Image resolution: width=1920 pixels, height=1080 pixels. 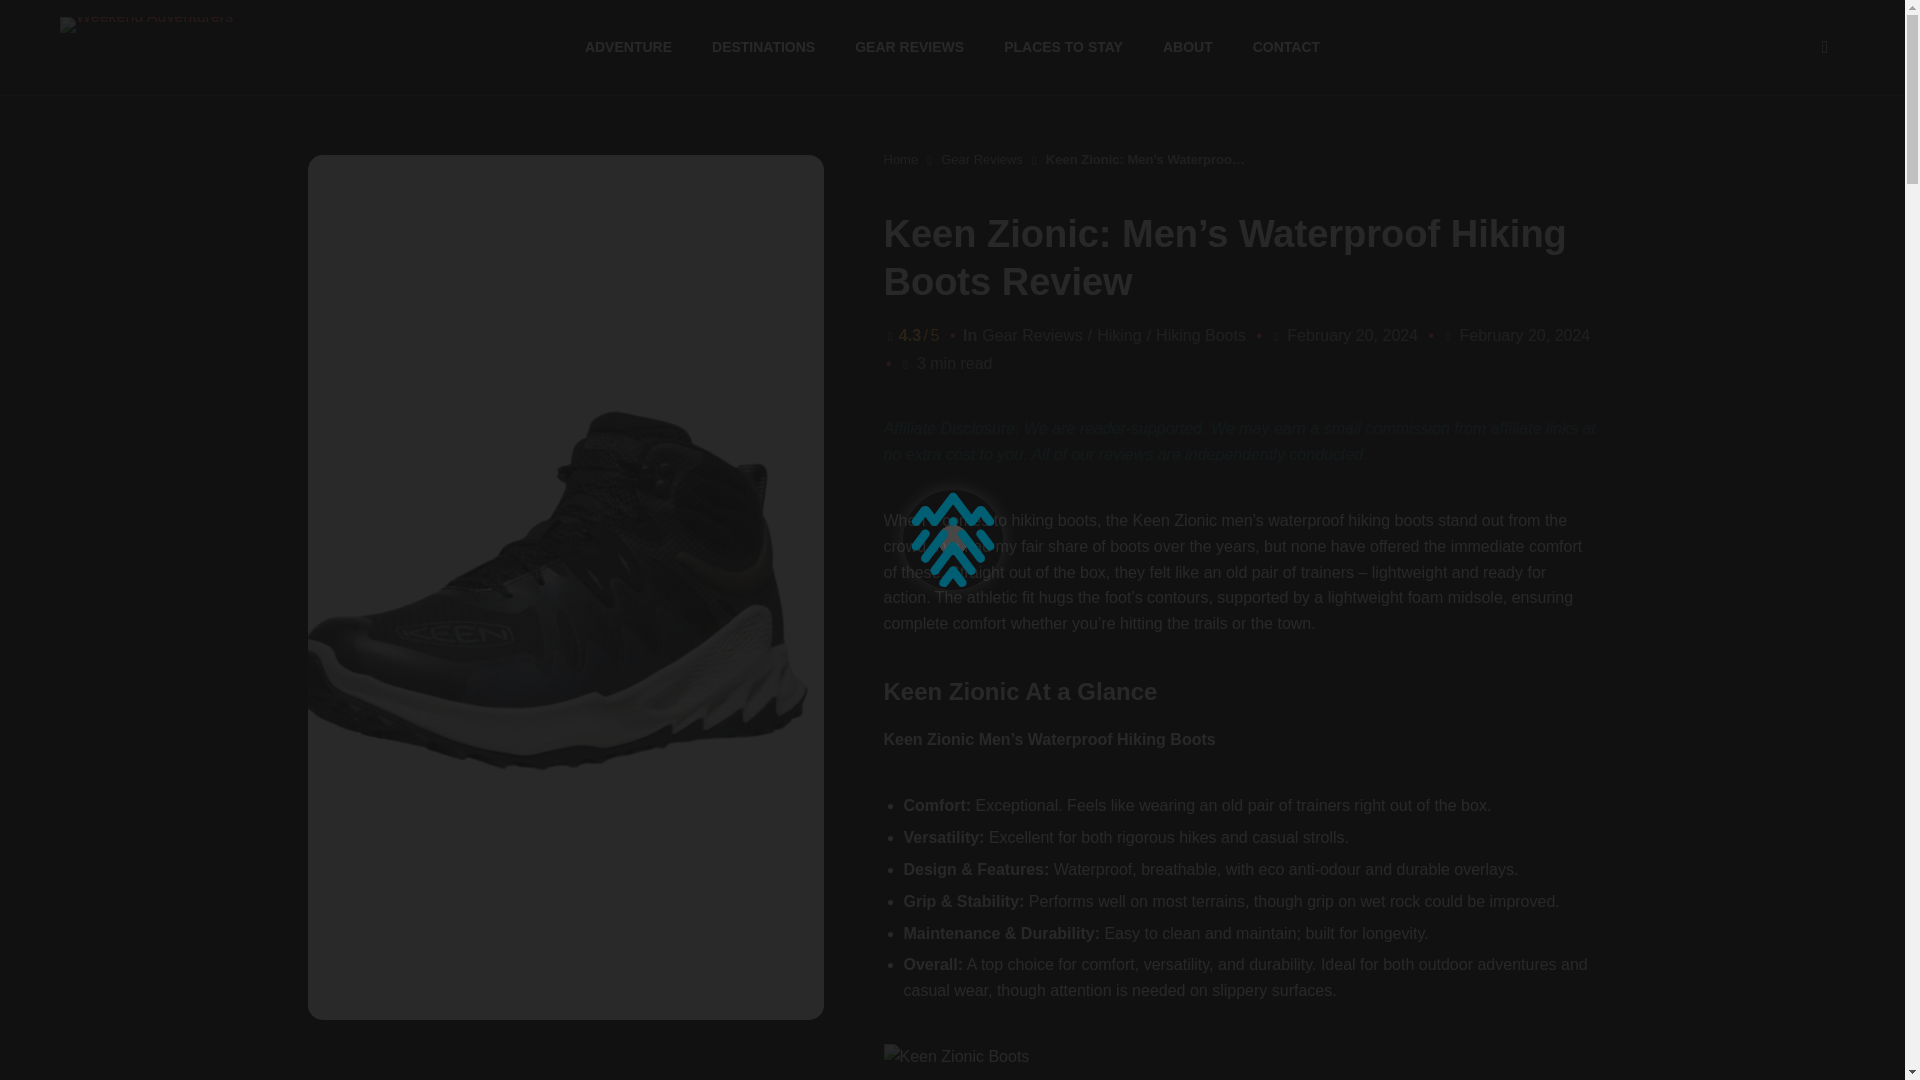 What do you see at coordinates (628, 48) in the screenshot?
I see `ADVENTURE` at bounding box center [628, 48].